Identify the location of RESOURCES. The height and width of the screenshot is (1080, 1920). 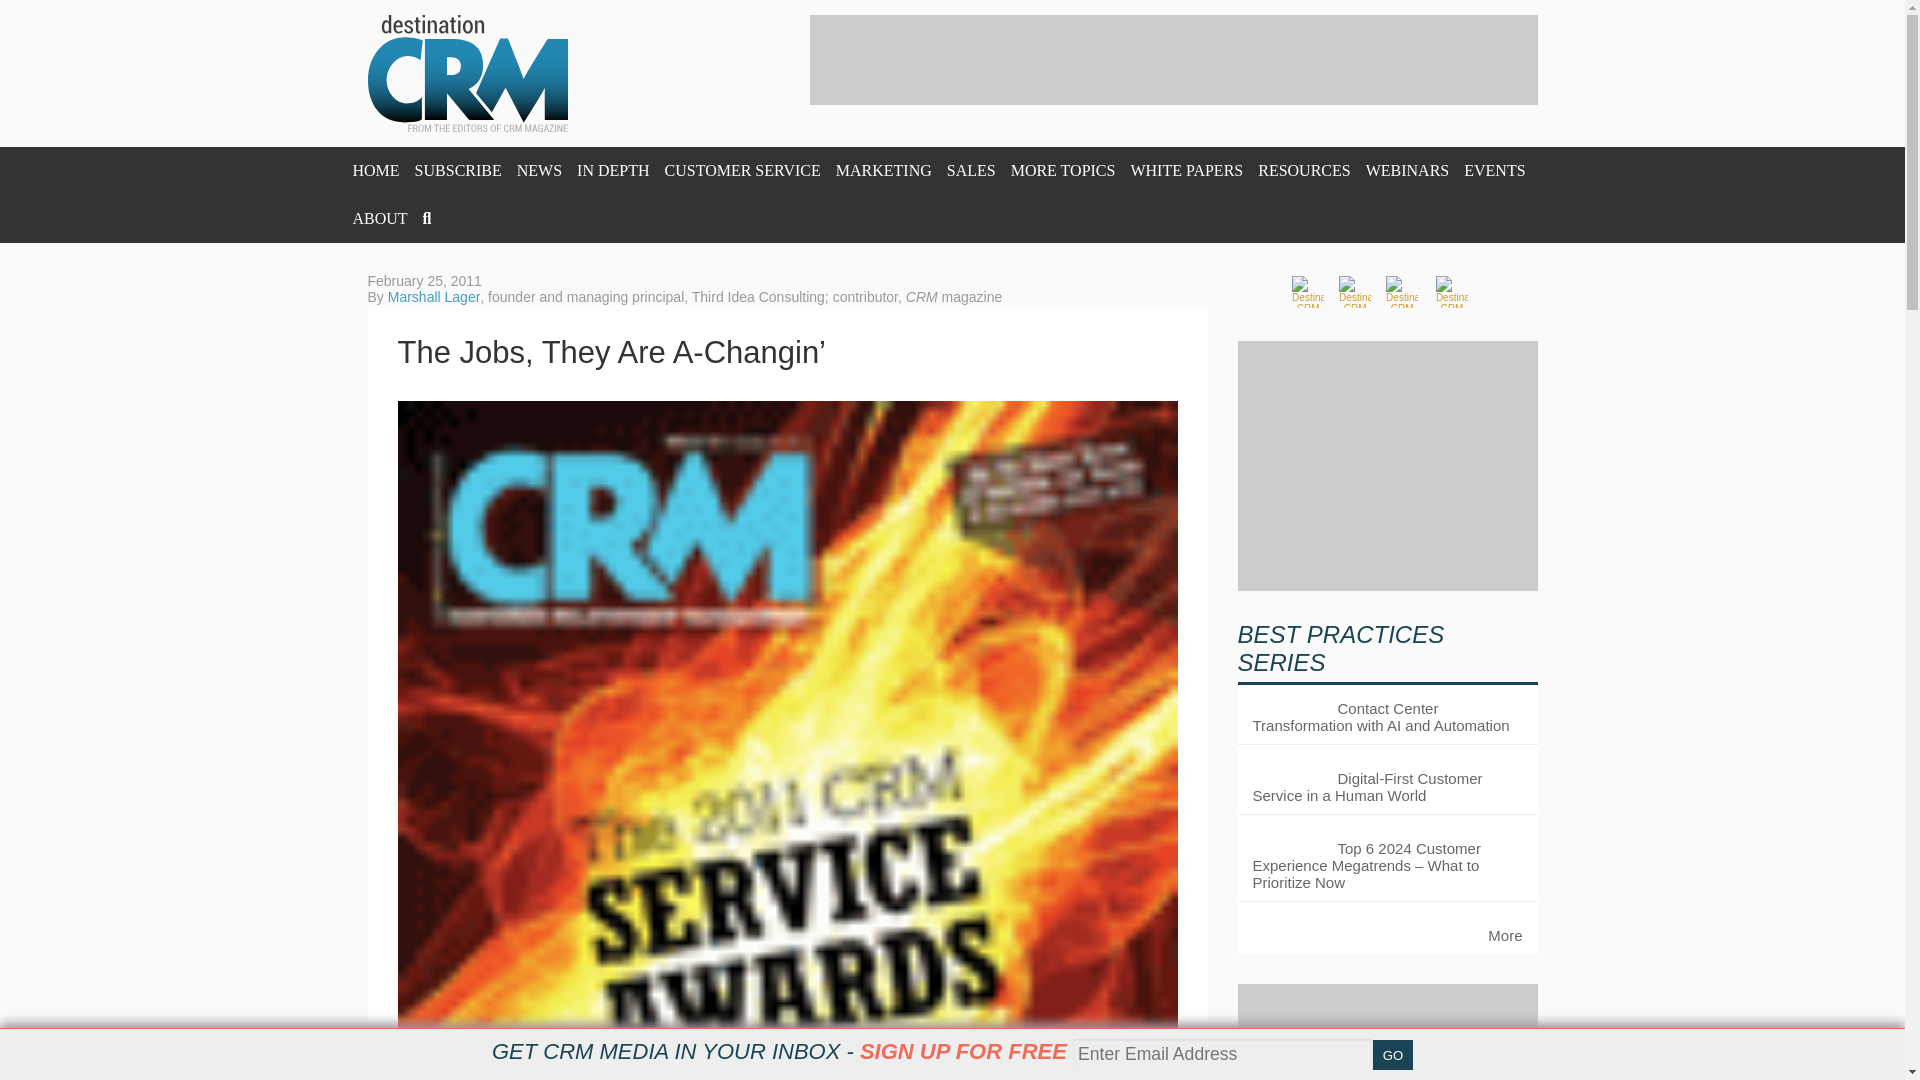
(1303, 170).